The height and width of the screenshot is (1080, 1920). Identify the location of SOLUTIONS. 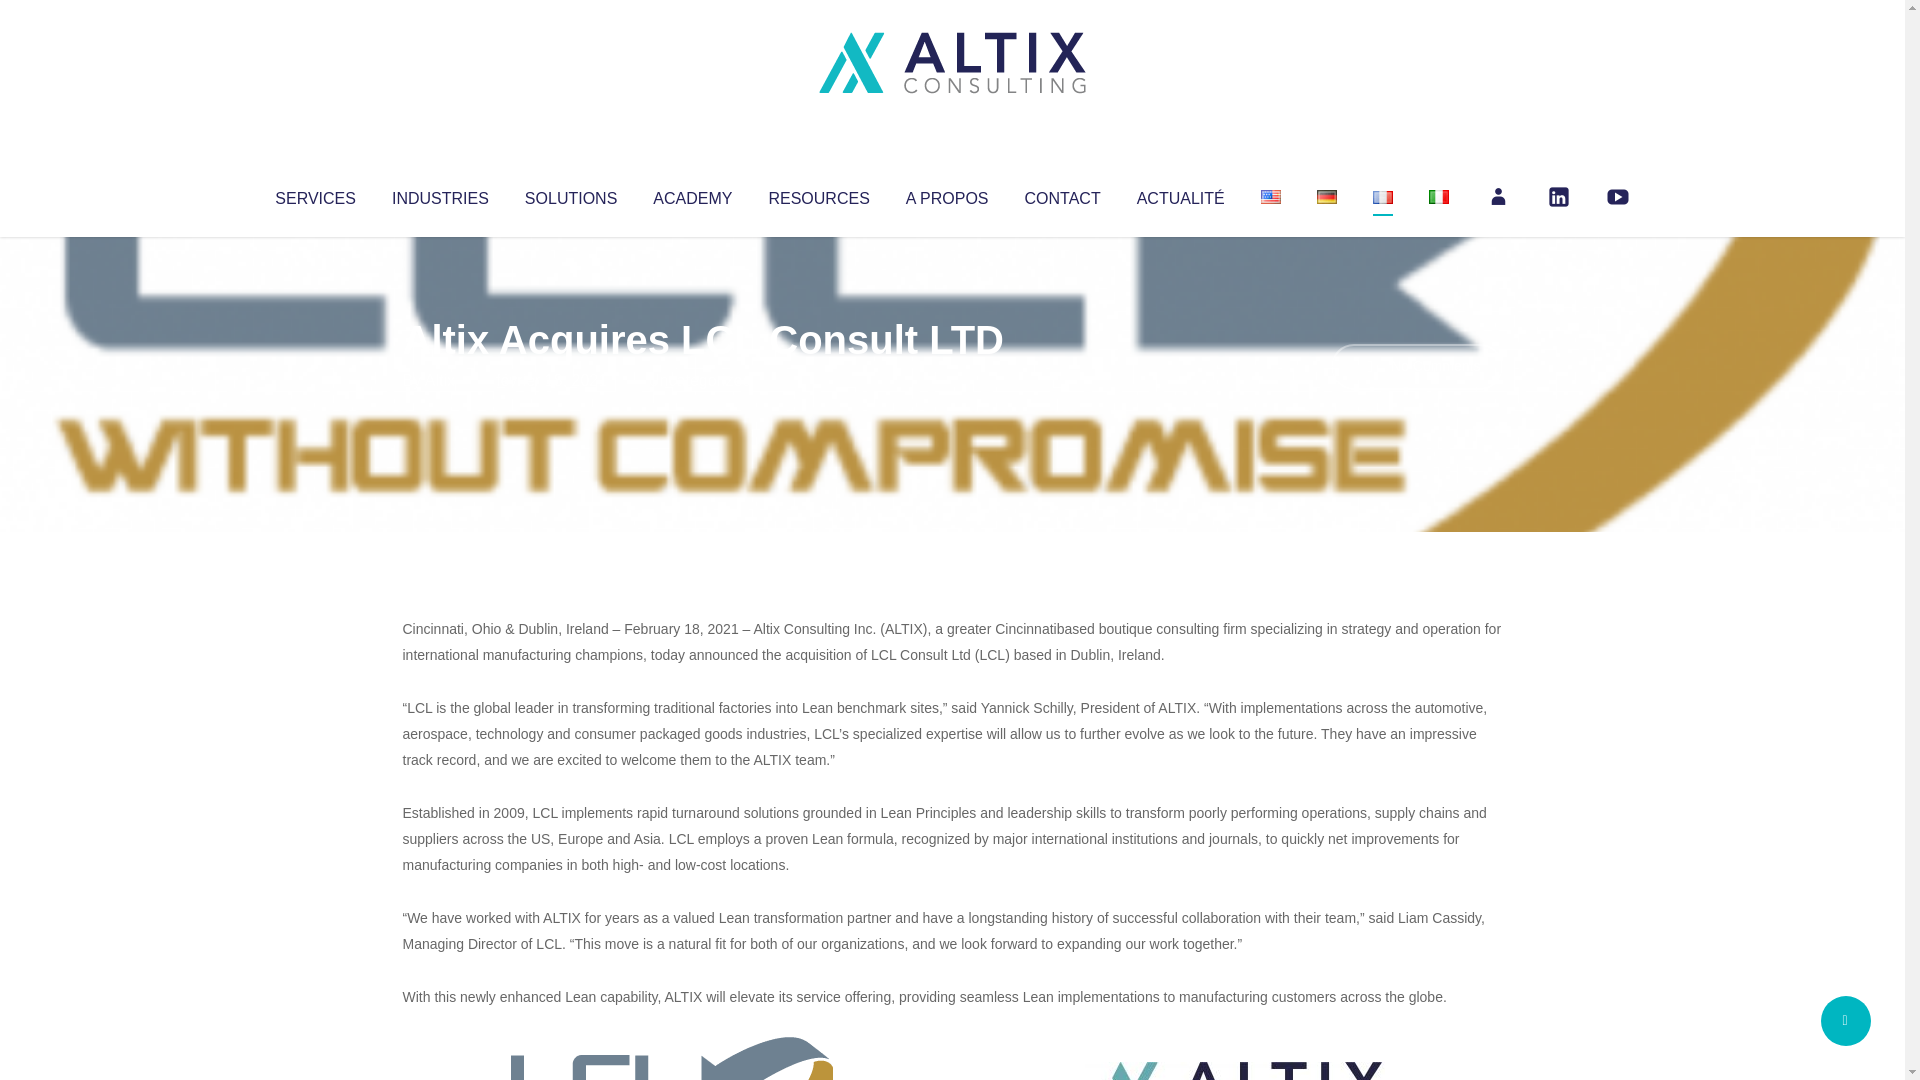
(570, 194).